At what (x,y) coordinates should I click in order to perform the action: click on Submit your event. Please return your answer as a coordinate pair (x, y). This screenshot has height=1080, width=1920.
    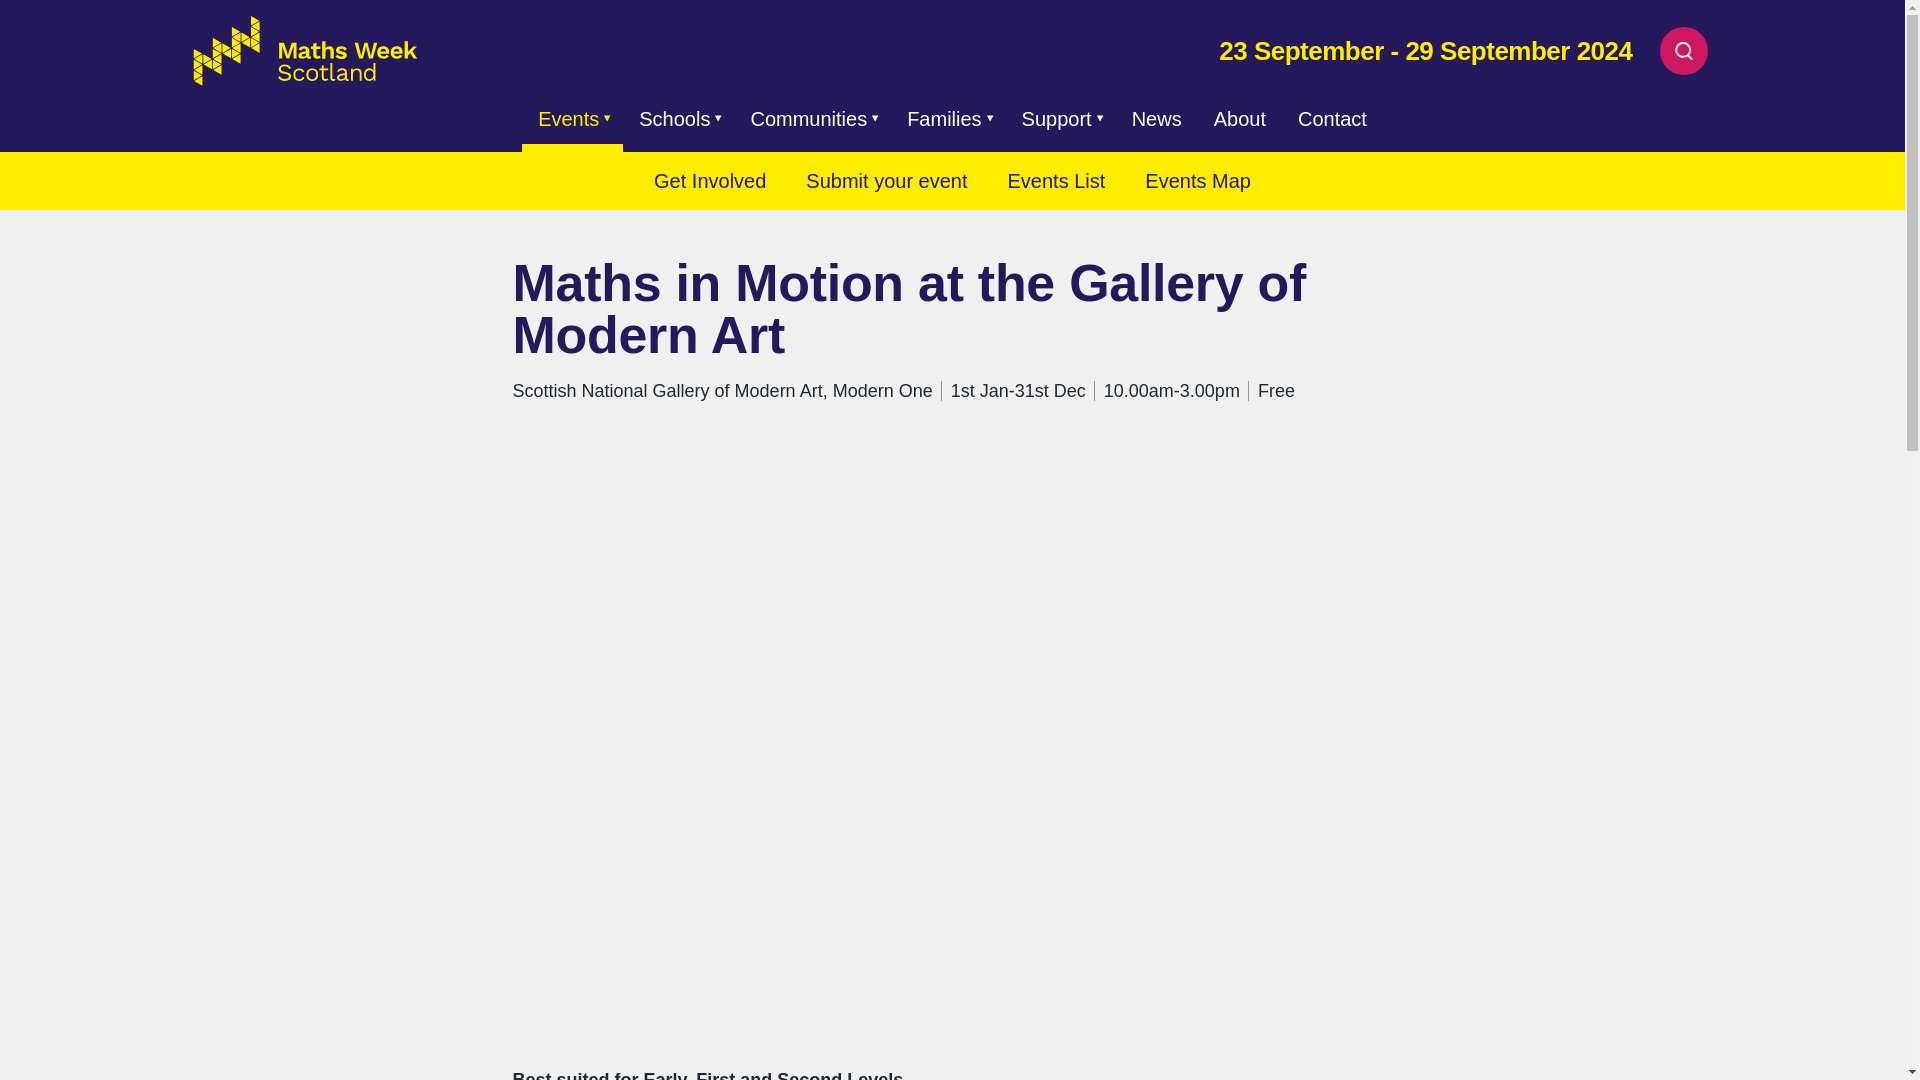
    Looking at the image, I should click on (886, 180).